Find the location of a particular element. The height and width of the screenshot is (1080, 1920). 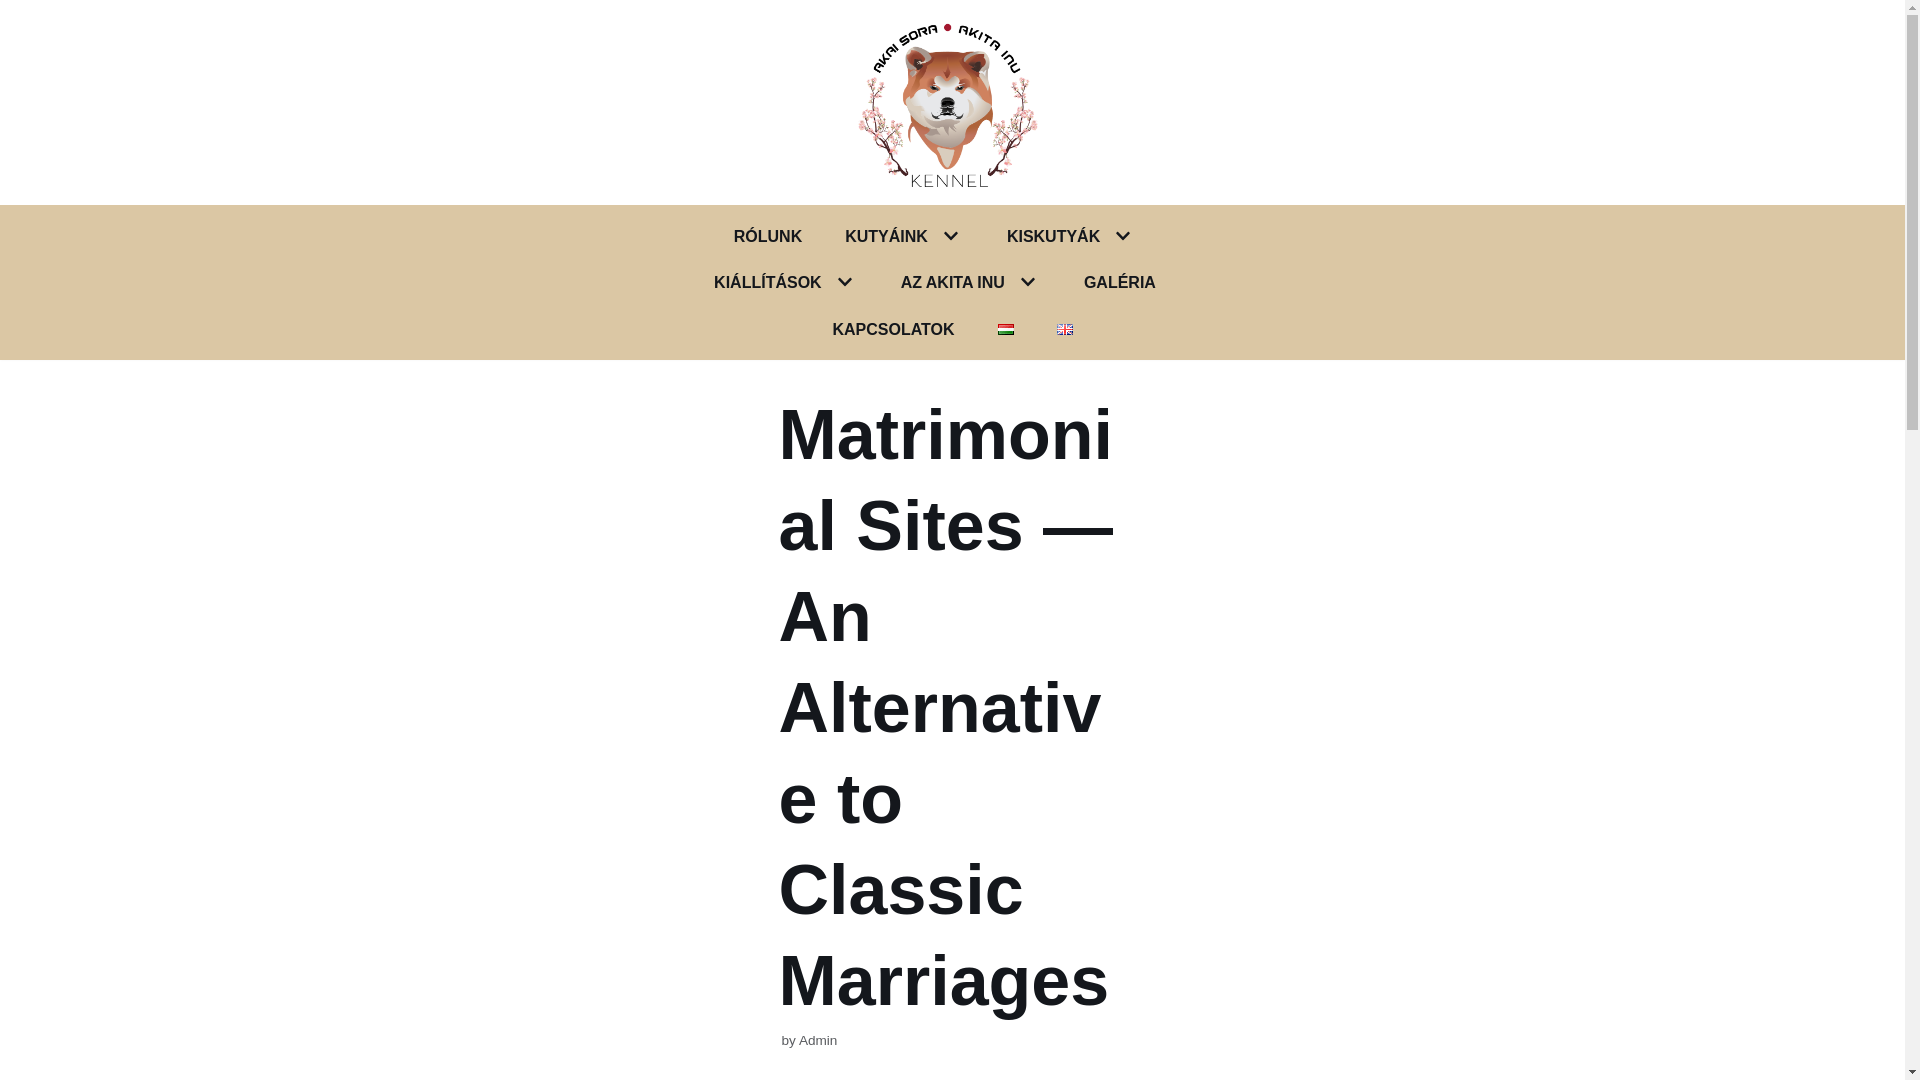

Akai sora- Akita inu kennel is located at coordinates (953, 102).